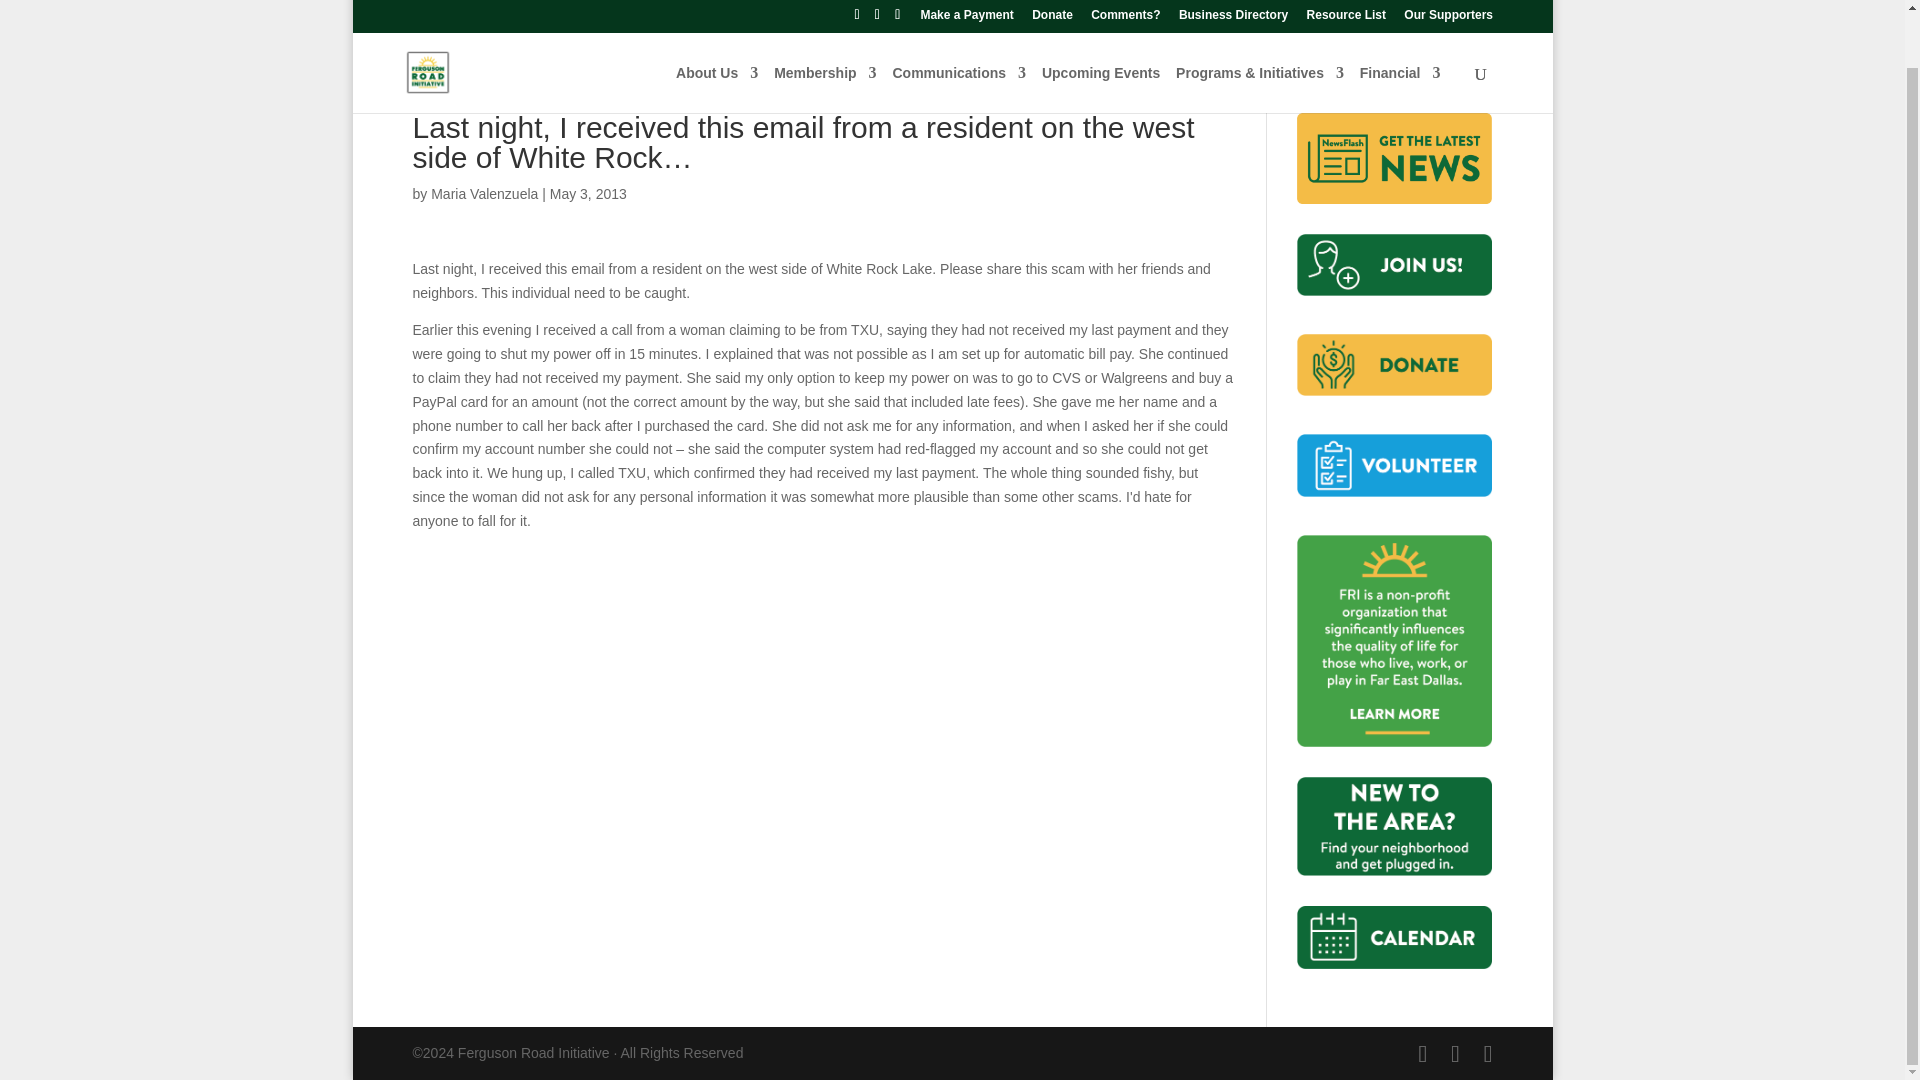 This screenshot has width=1920, height=1080. Describe the element at coordinates (824, 32) in the screenshot. I see `Membership` at that location.